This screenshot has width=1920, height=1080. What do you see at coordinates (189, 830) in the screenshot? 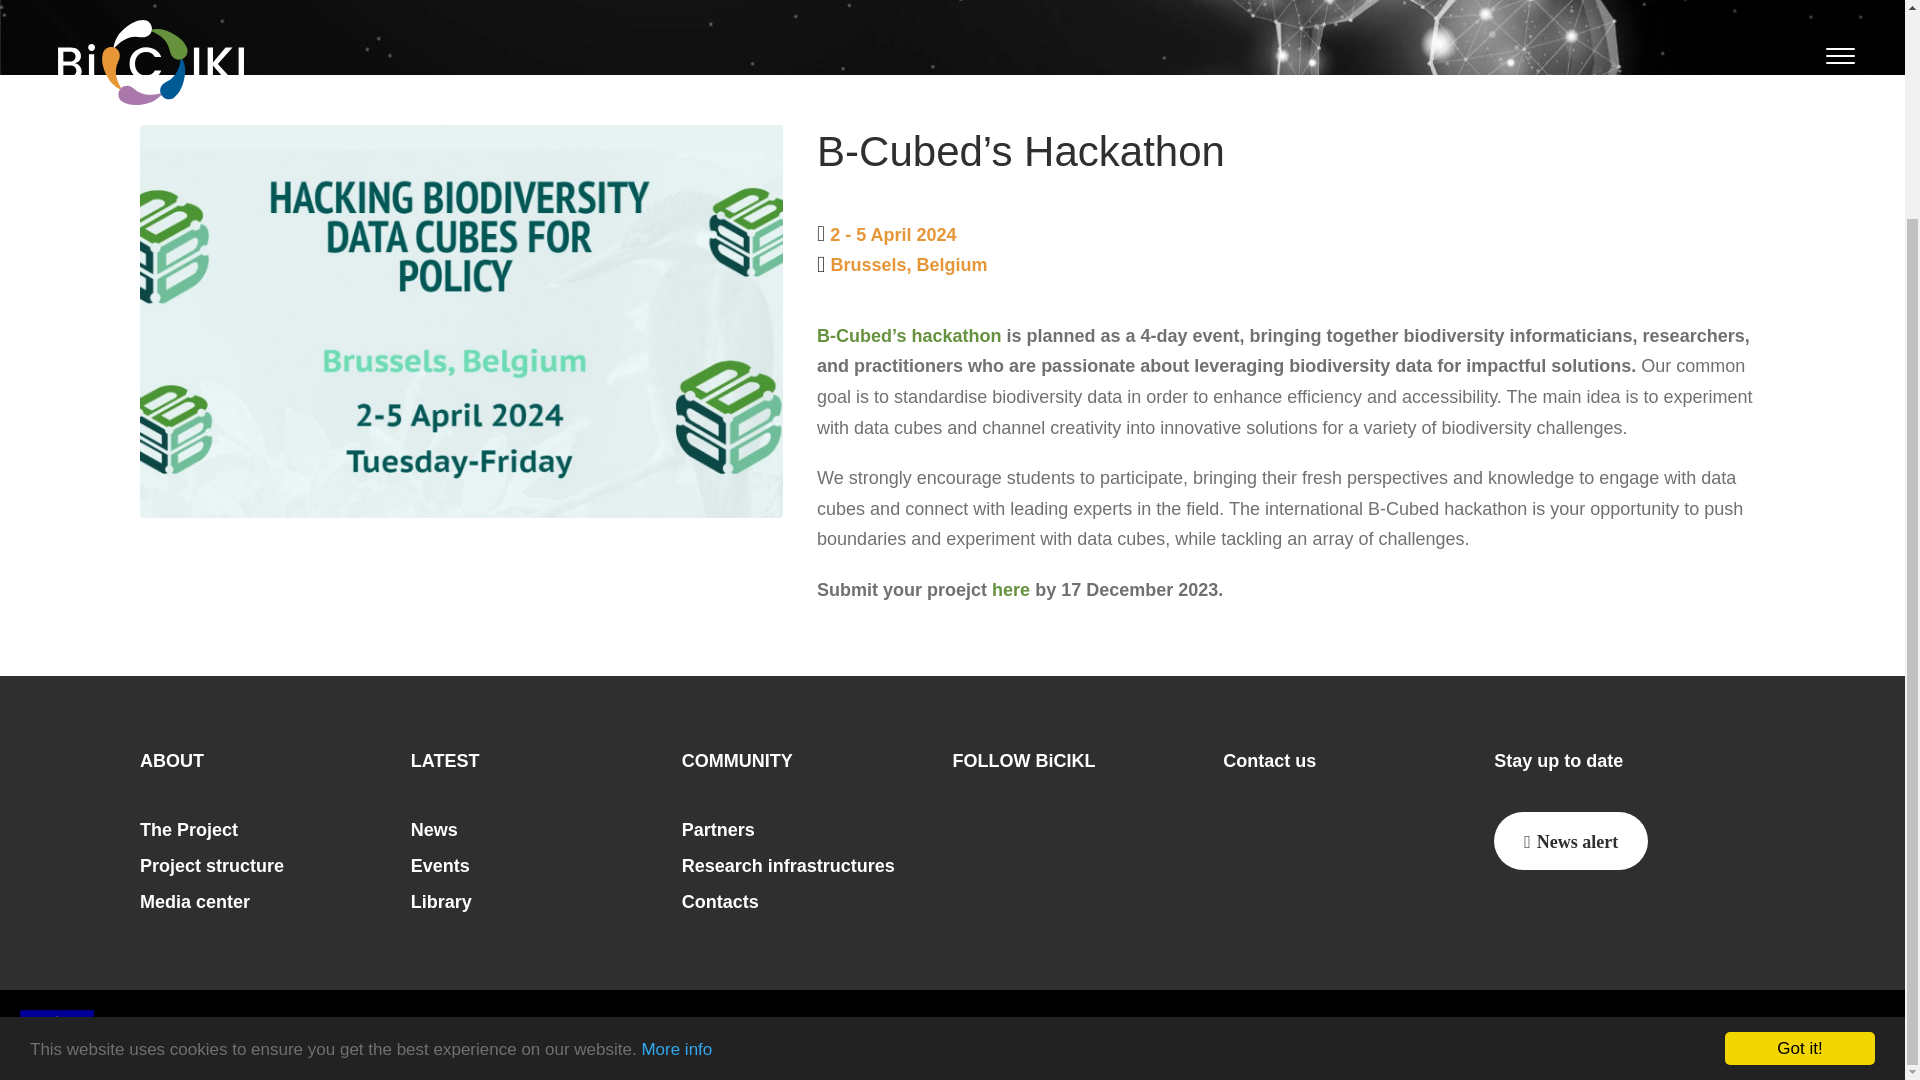
I see `The Project` at bounding box center [189, 830].